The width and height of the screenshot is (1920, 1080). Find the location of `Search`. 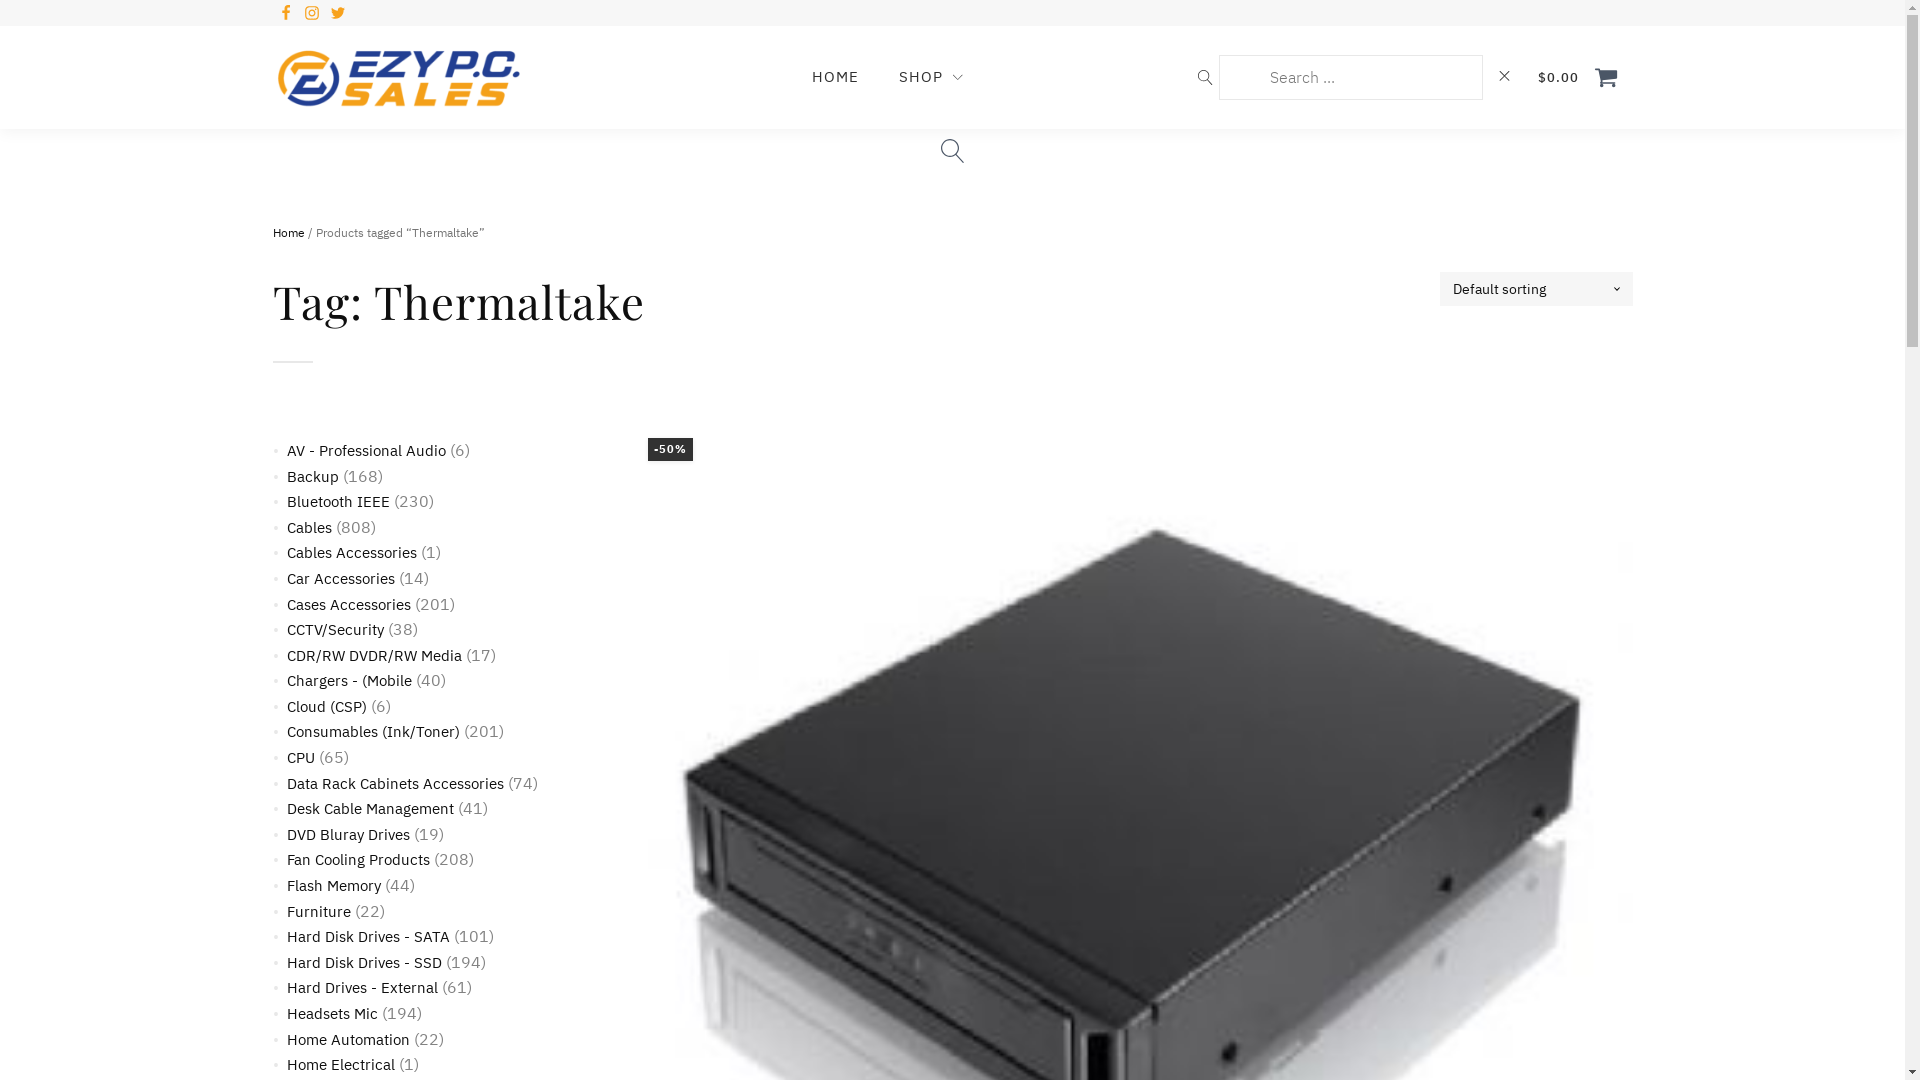

Search is located at coordinates (32, 12).